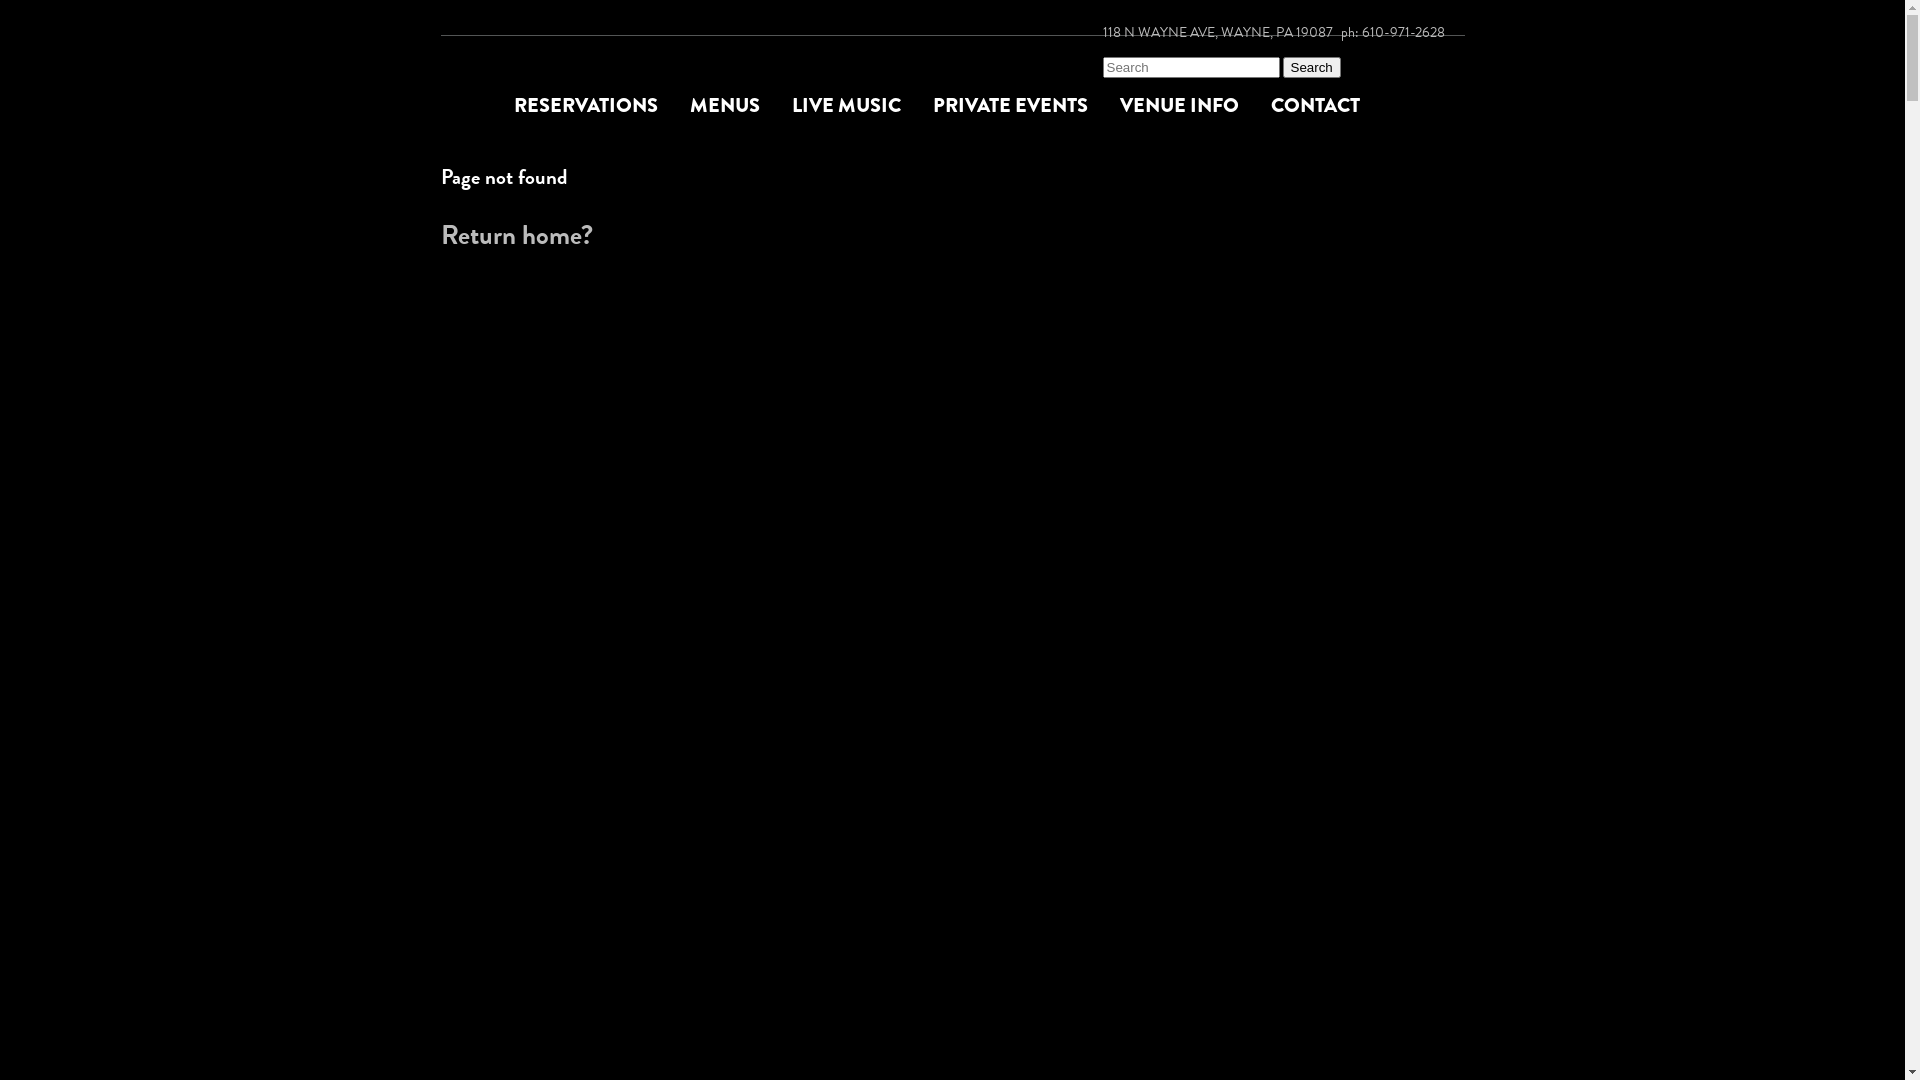  I want to click on ph: 610-971-2628, so click(1392, 32).